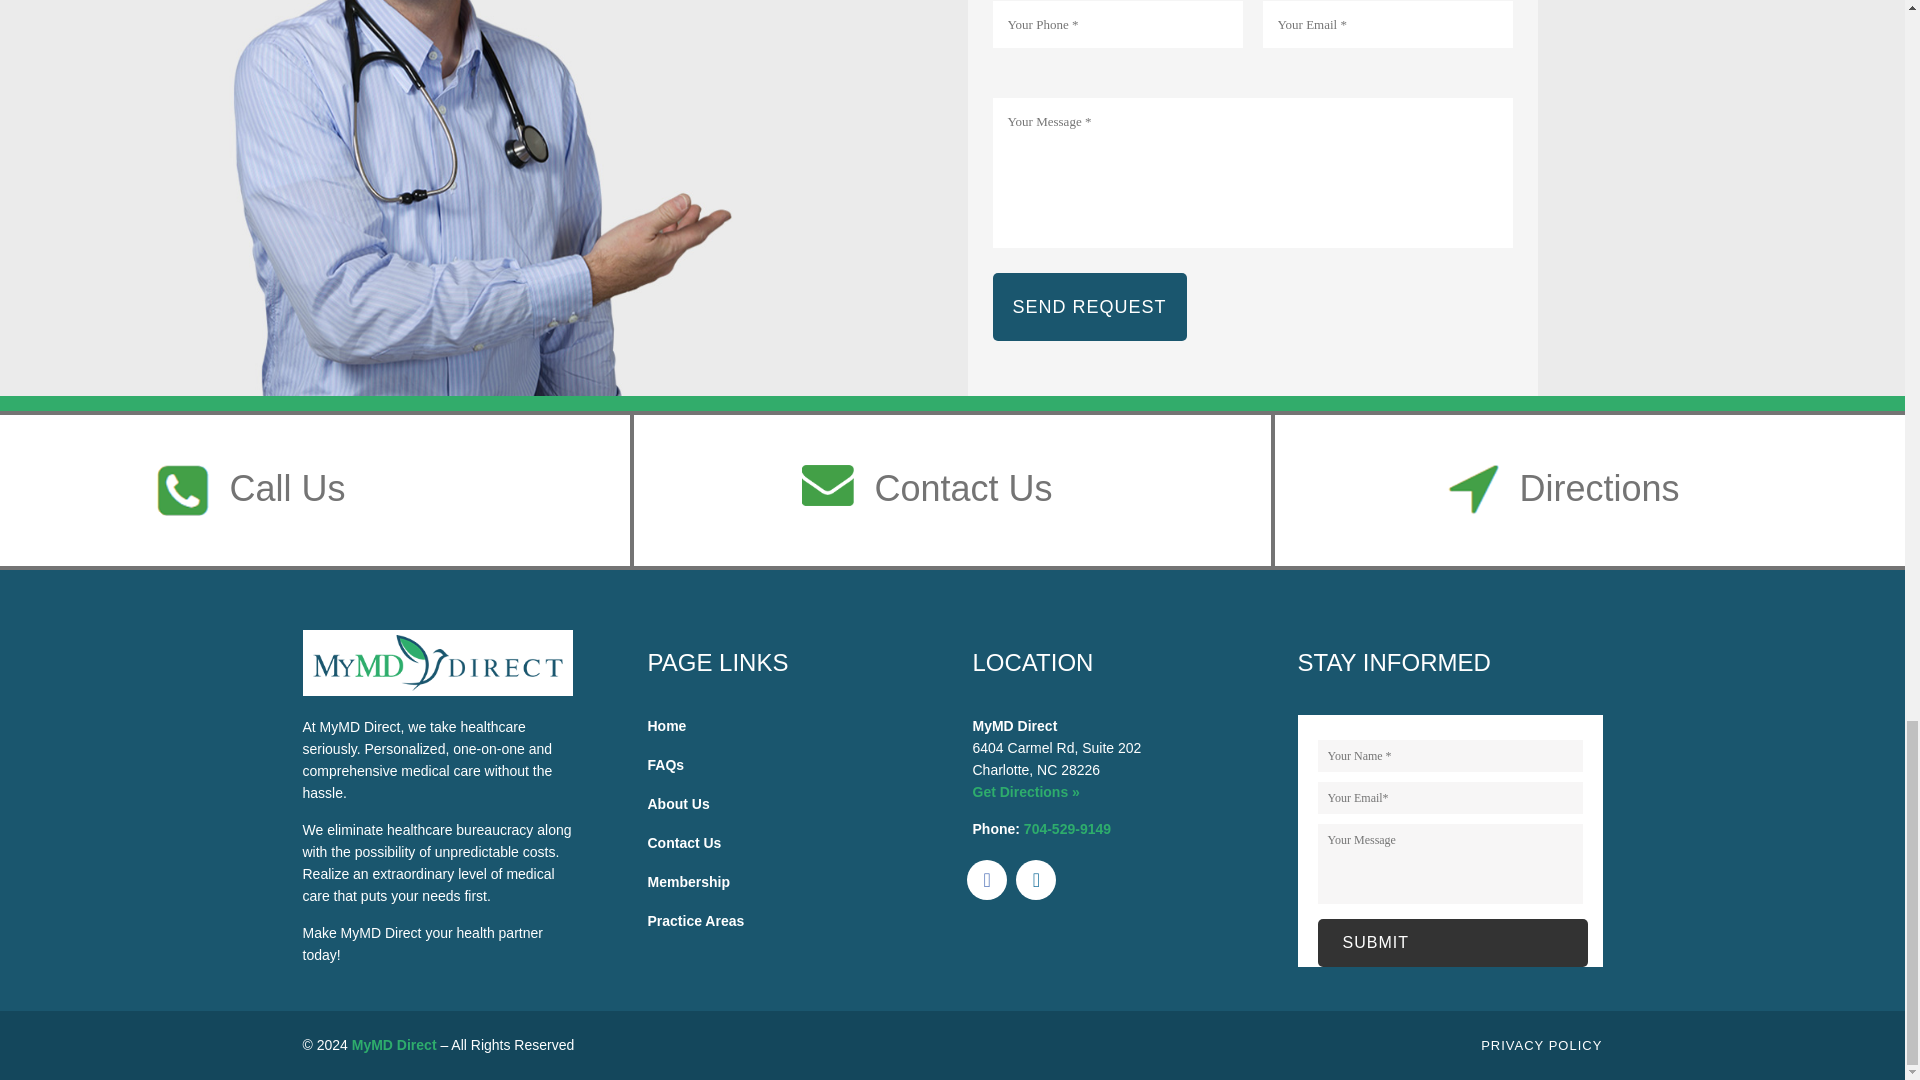  What do you see at coordinates (1089, 307) in the screenshot?
I see `SEND REQUEST` at bounding box center [1089, 307].